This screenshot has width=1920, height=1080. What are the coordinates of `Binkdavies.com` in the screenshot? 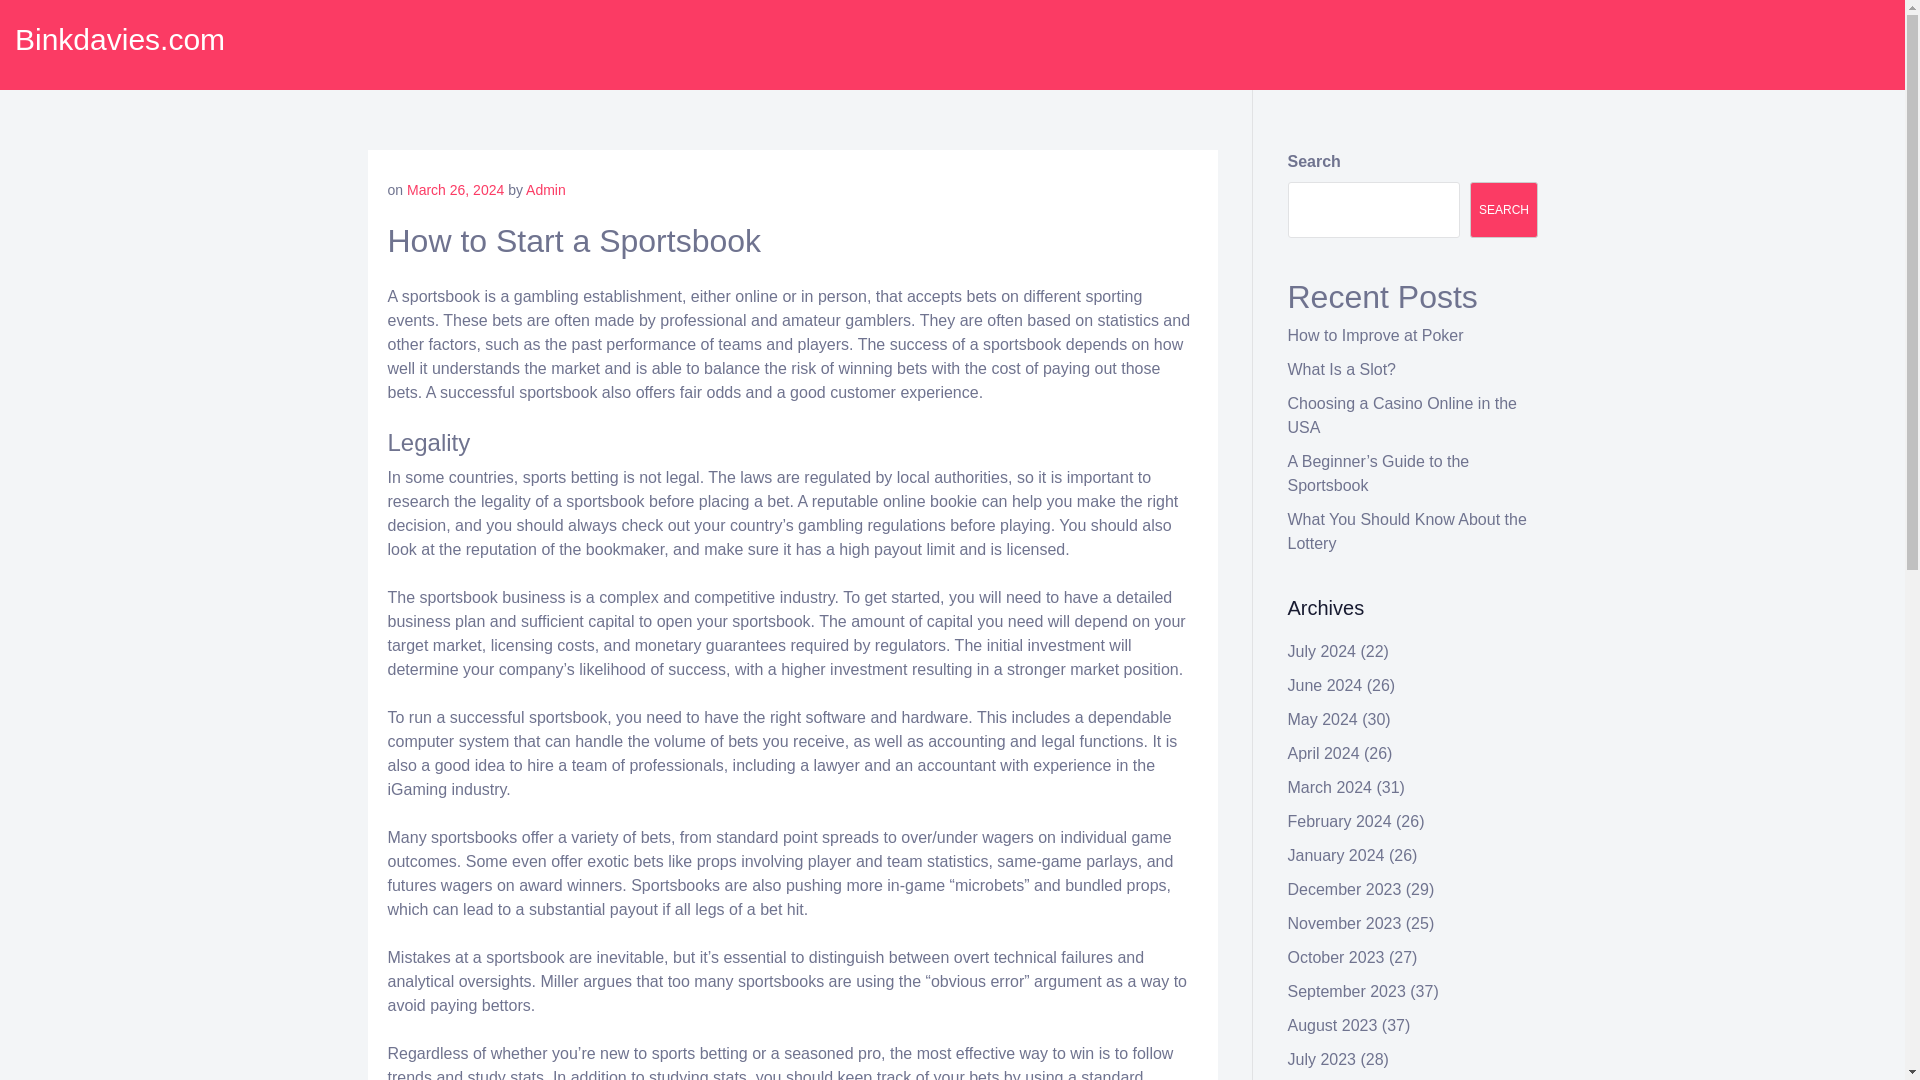 It's located at (120, 39).